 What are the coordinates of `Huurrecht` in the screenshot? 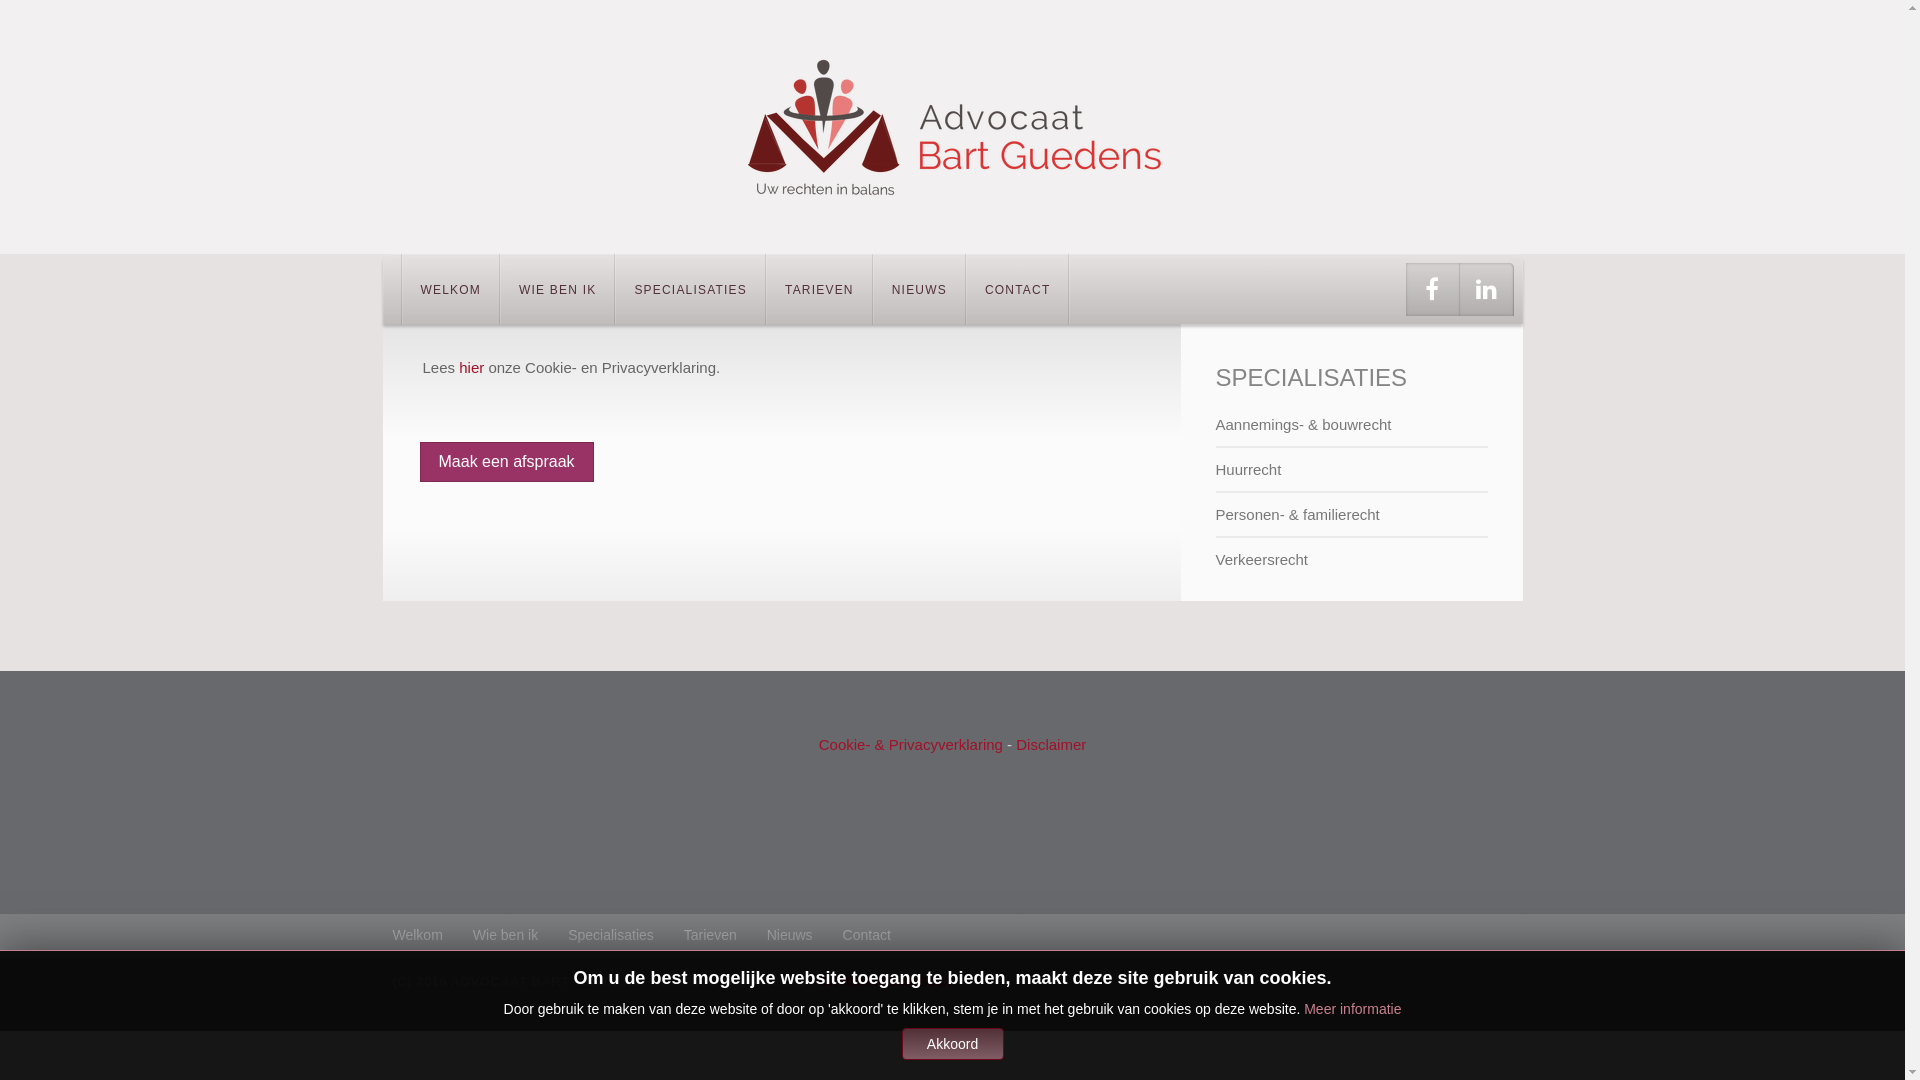 It's located at (1352, 470).